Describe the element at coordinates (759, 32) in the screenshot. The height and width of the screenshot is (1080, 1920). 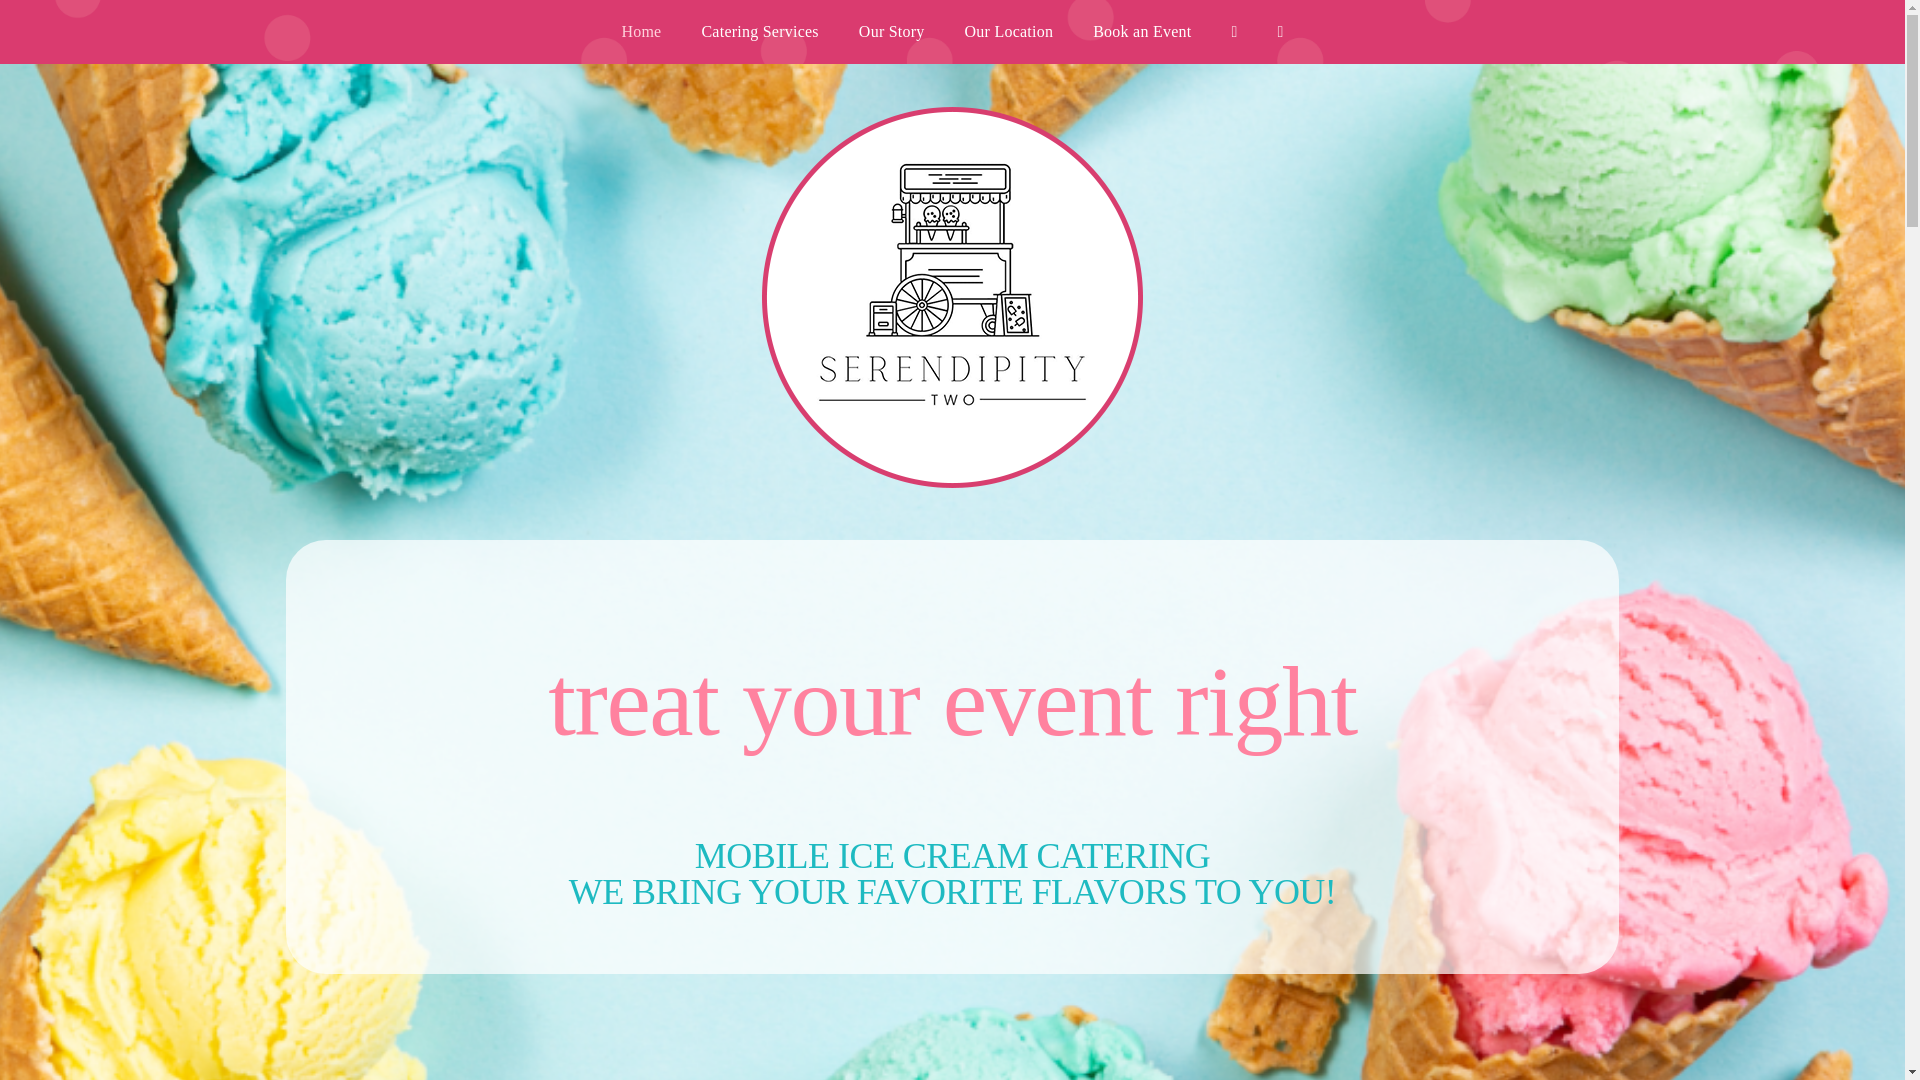
I see `Catering Services` at that location.